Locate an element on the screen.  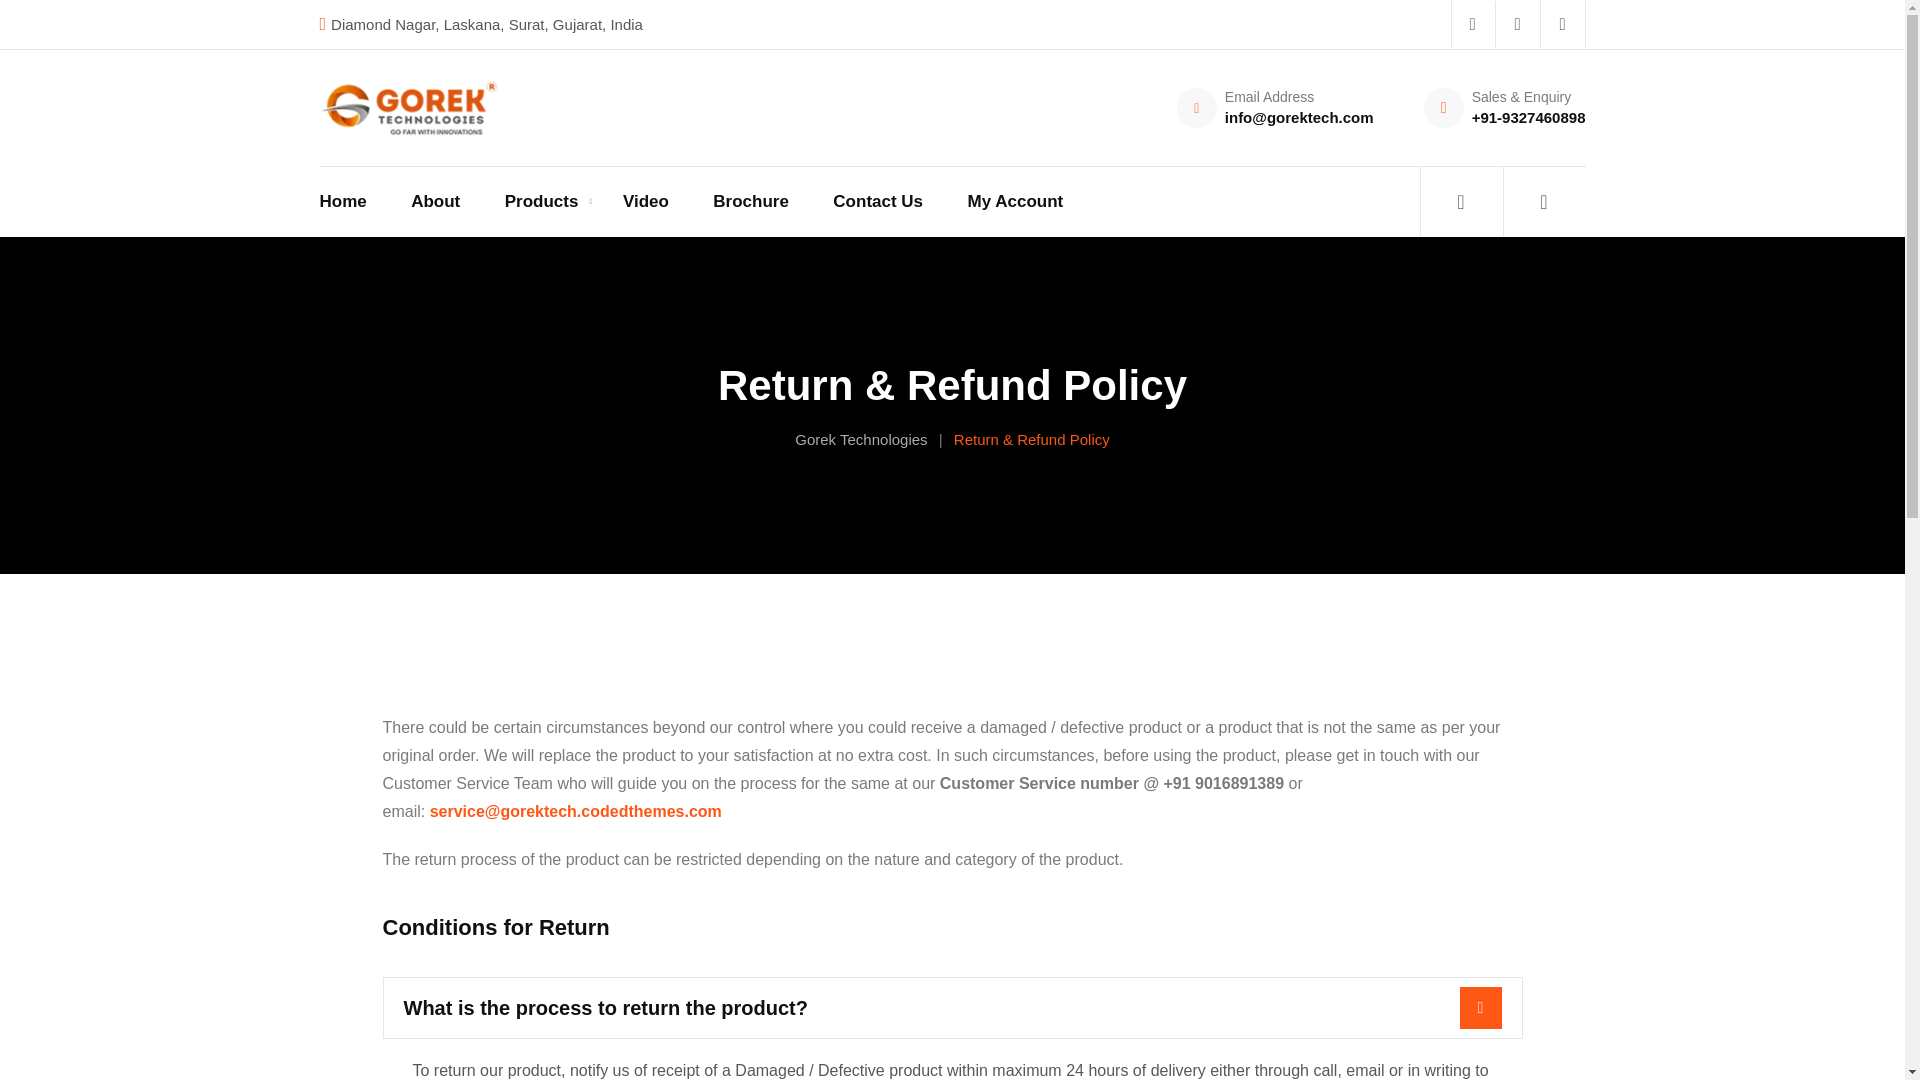
Contact Us is located at coordinates (878, 202).